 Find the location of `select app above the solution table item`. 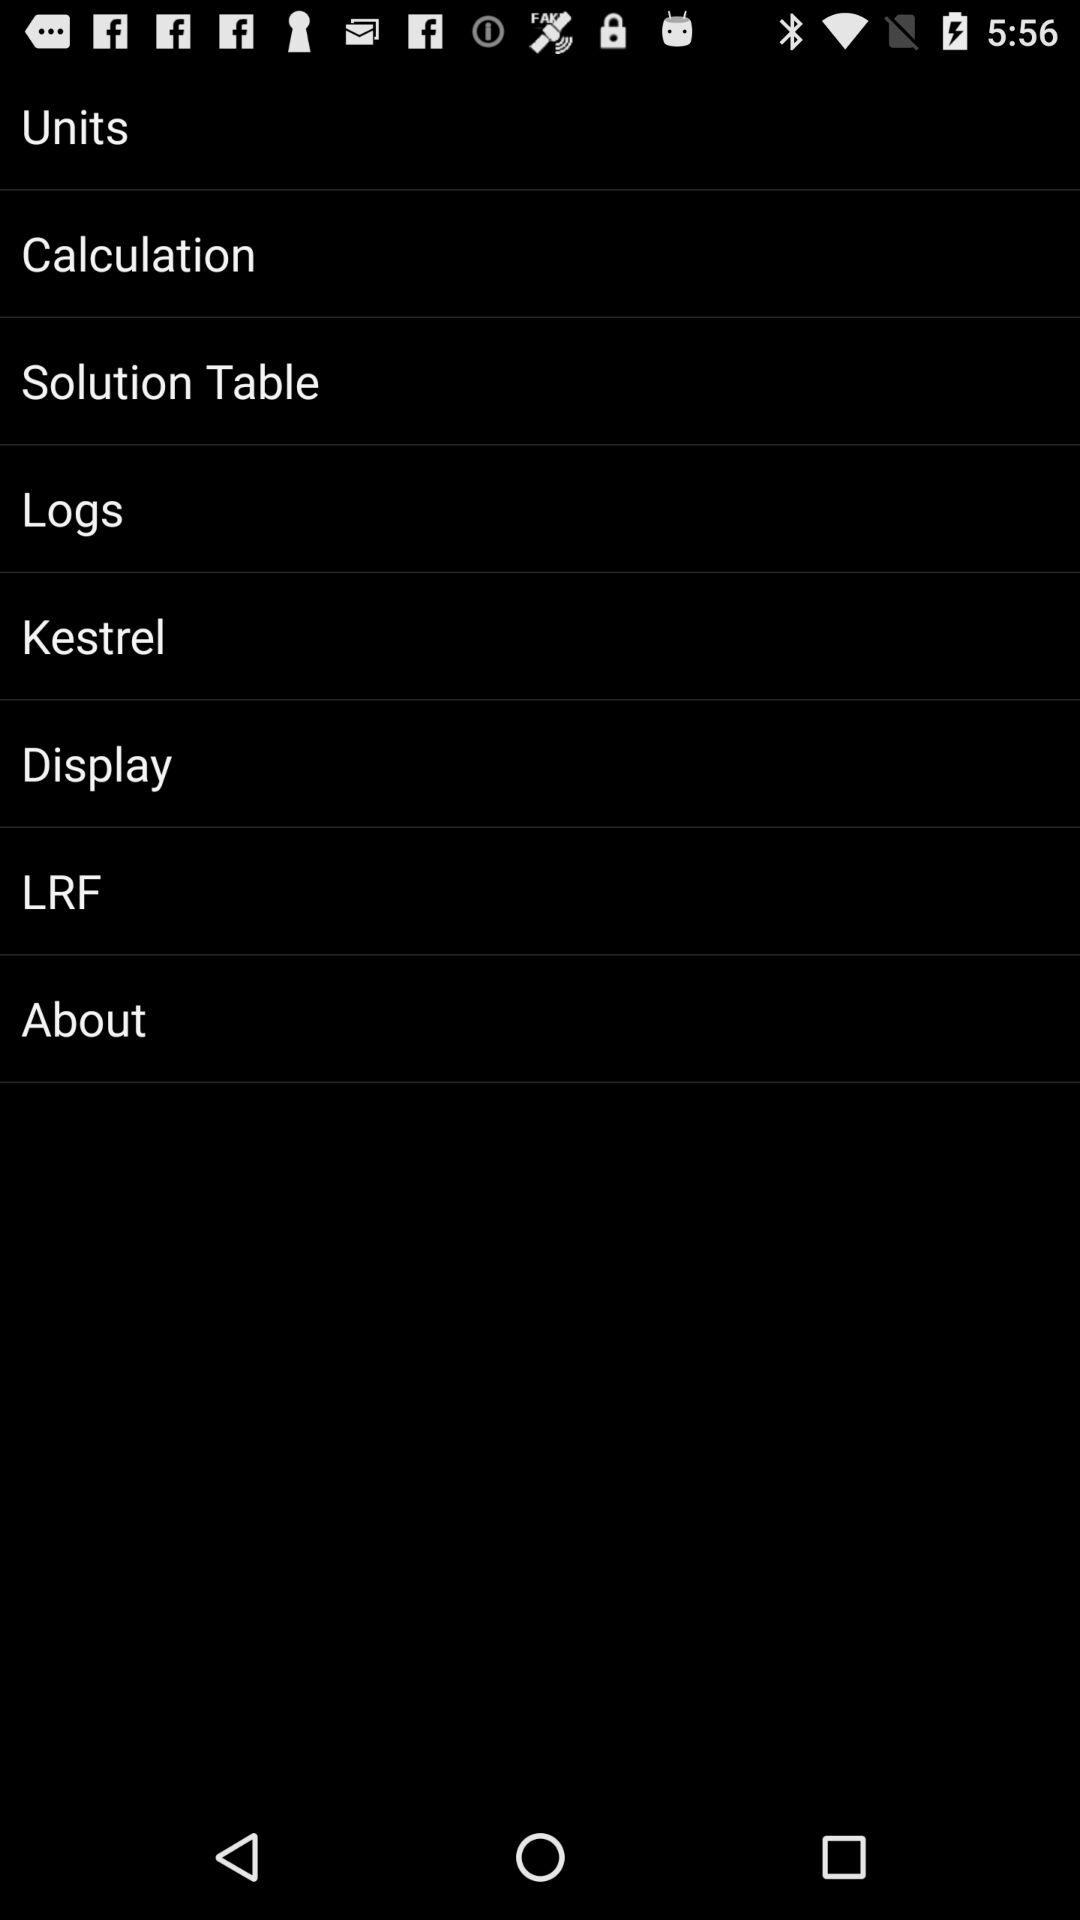

select app above the solution table item is located at coordinates (540, 253).